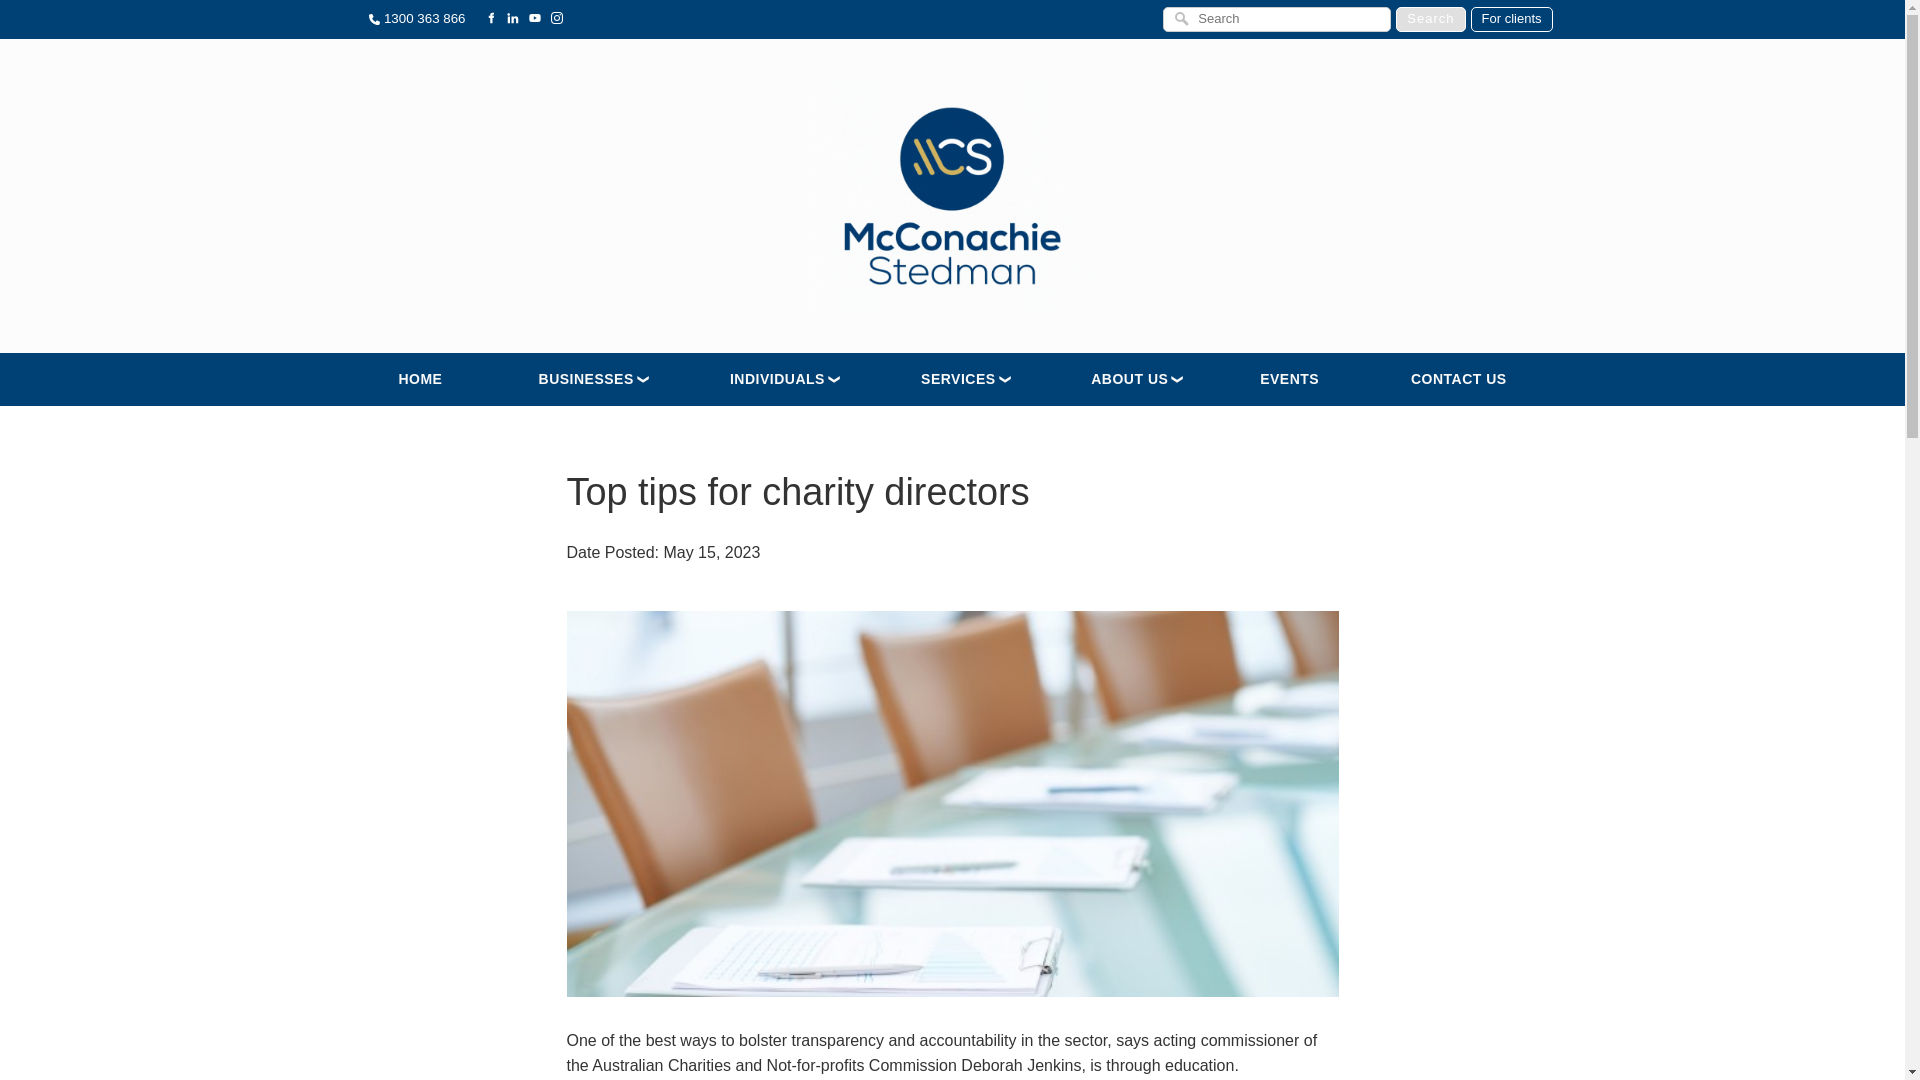 The height and width of the screenshot is (1080, 1920). What do you see at coordinates (1512, 19) in the screenshot?
I see `For clients` at bounding box center [1512, 19].